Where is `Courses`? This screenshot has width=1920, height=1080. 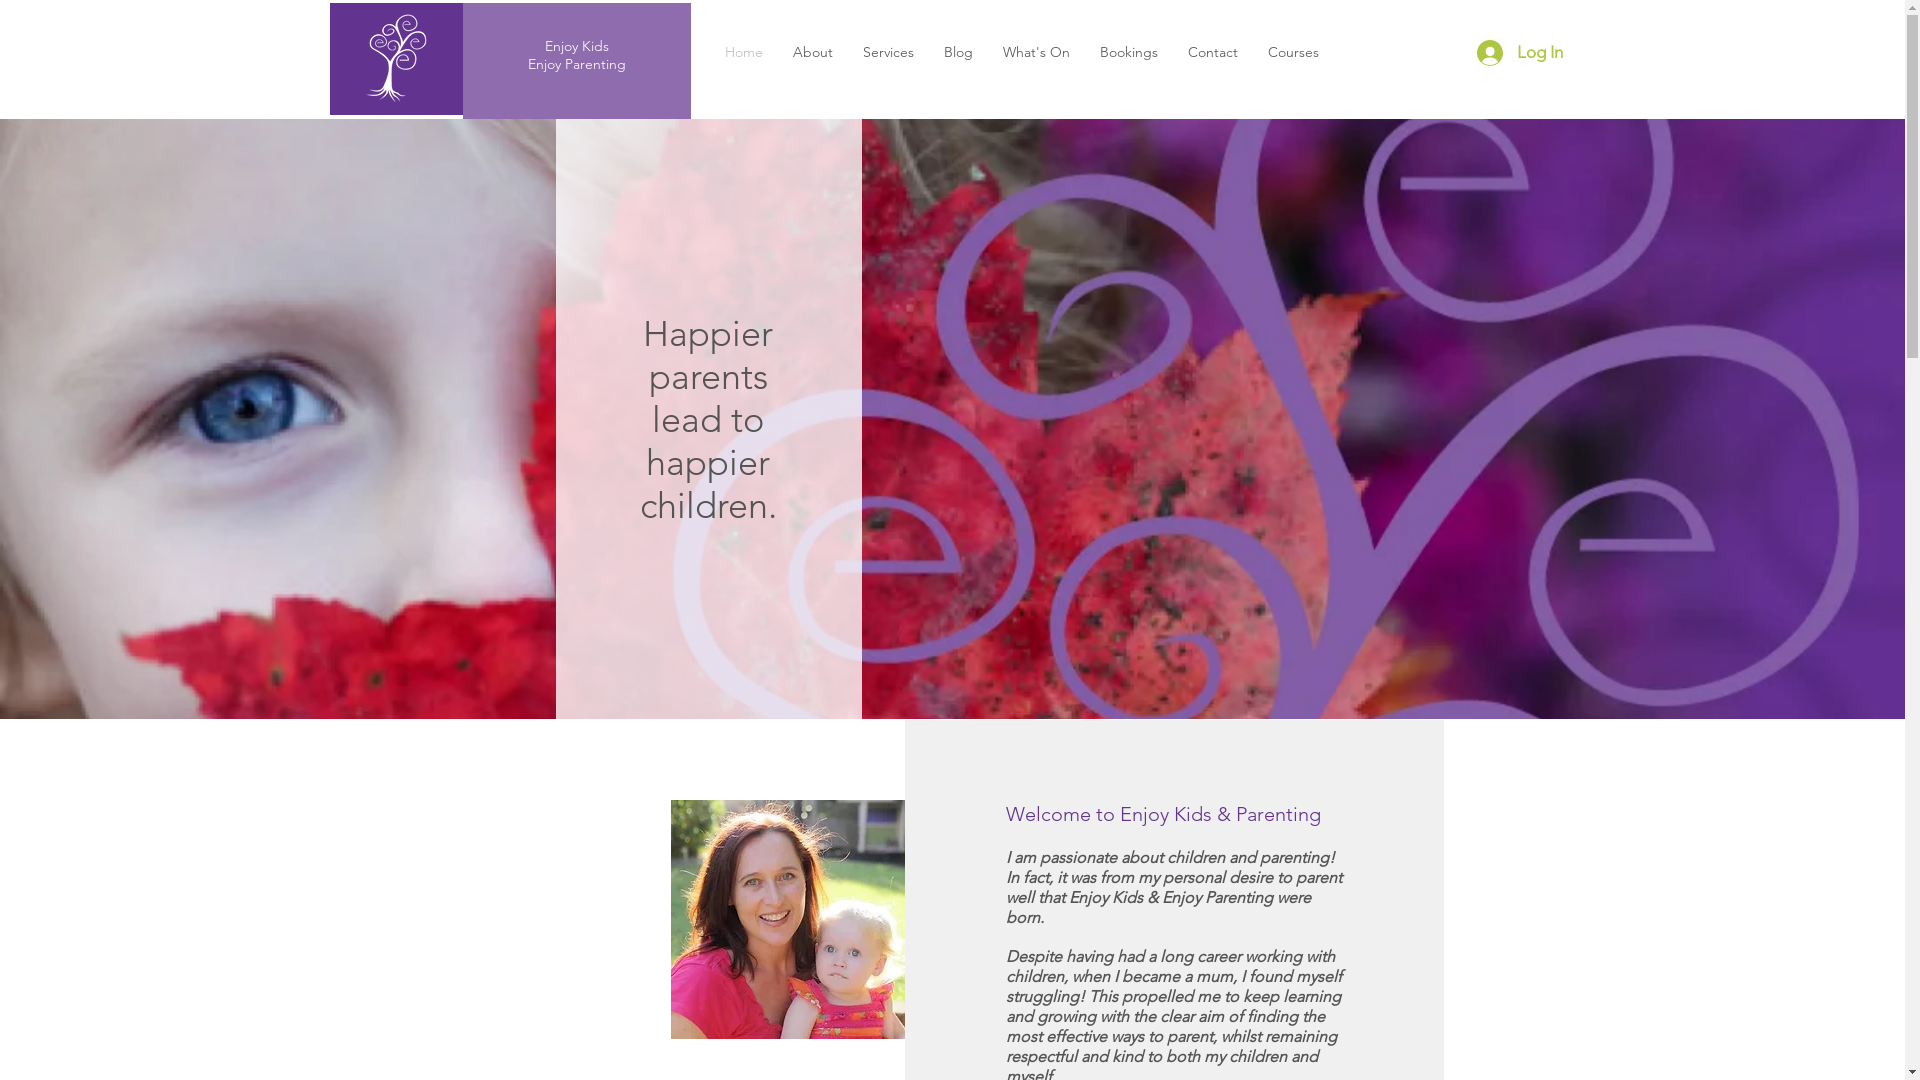 Courses is located at coordinates (1292, 52).